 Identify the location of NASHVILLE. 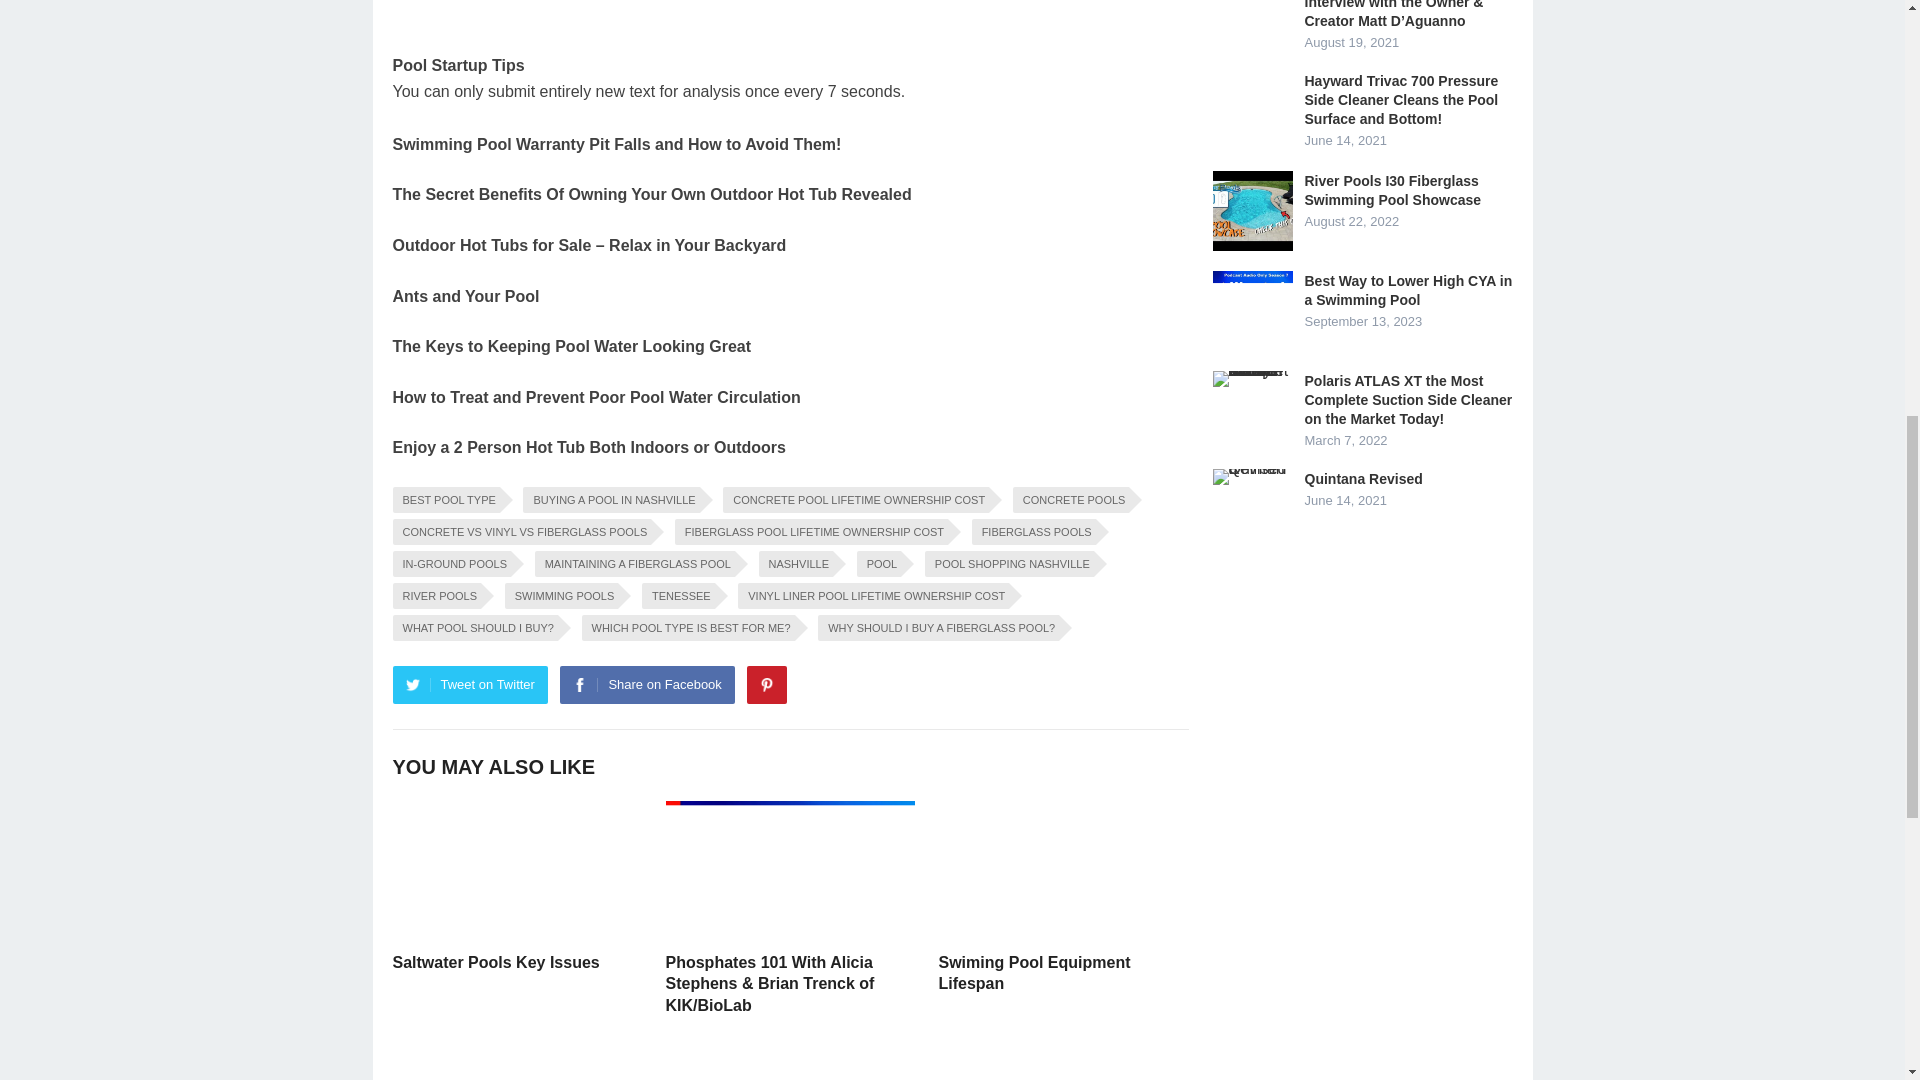
(796, 563).